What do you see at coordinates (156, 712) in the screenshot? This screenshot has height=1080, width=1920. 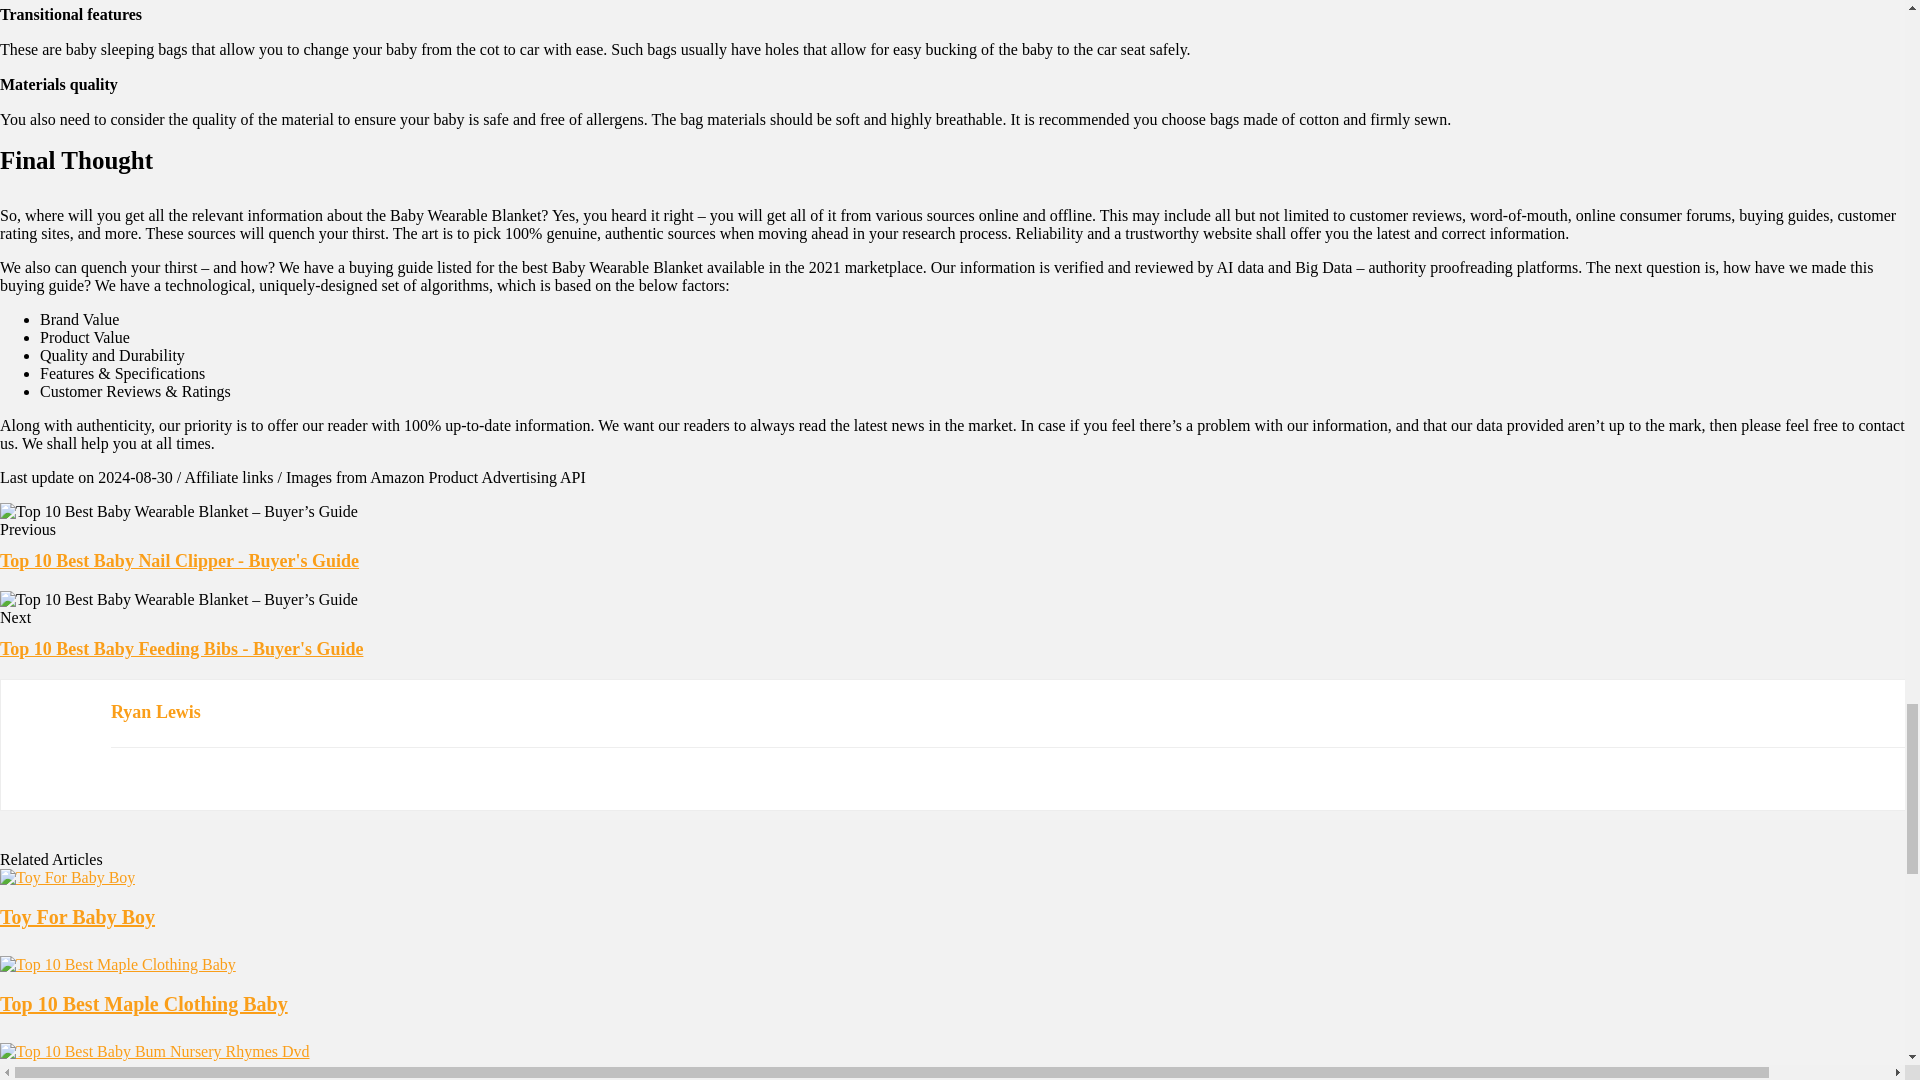 I see `Ryan Lewis` at bounding box center [156, 712].